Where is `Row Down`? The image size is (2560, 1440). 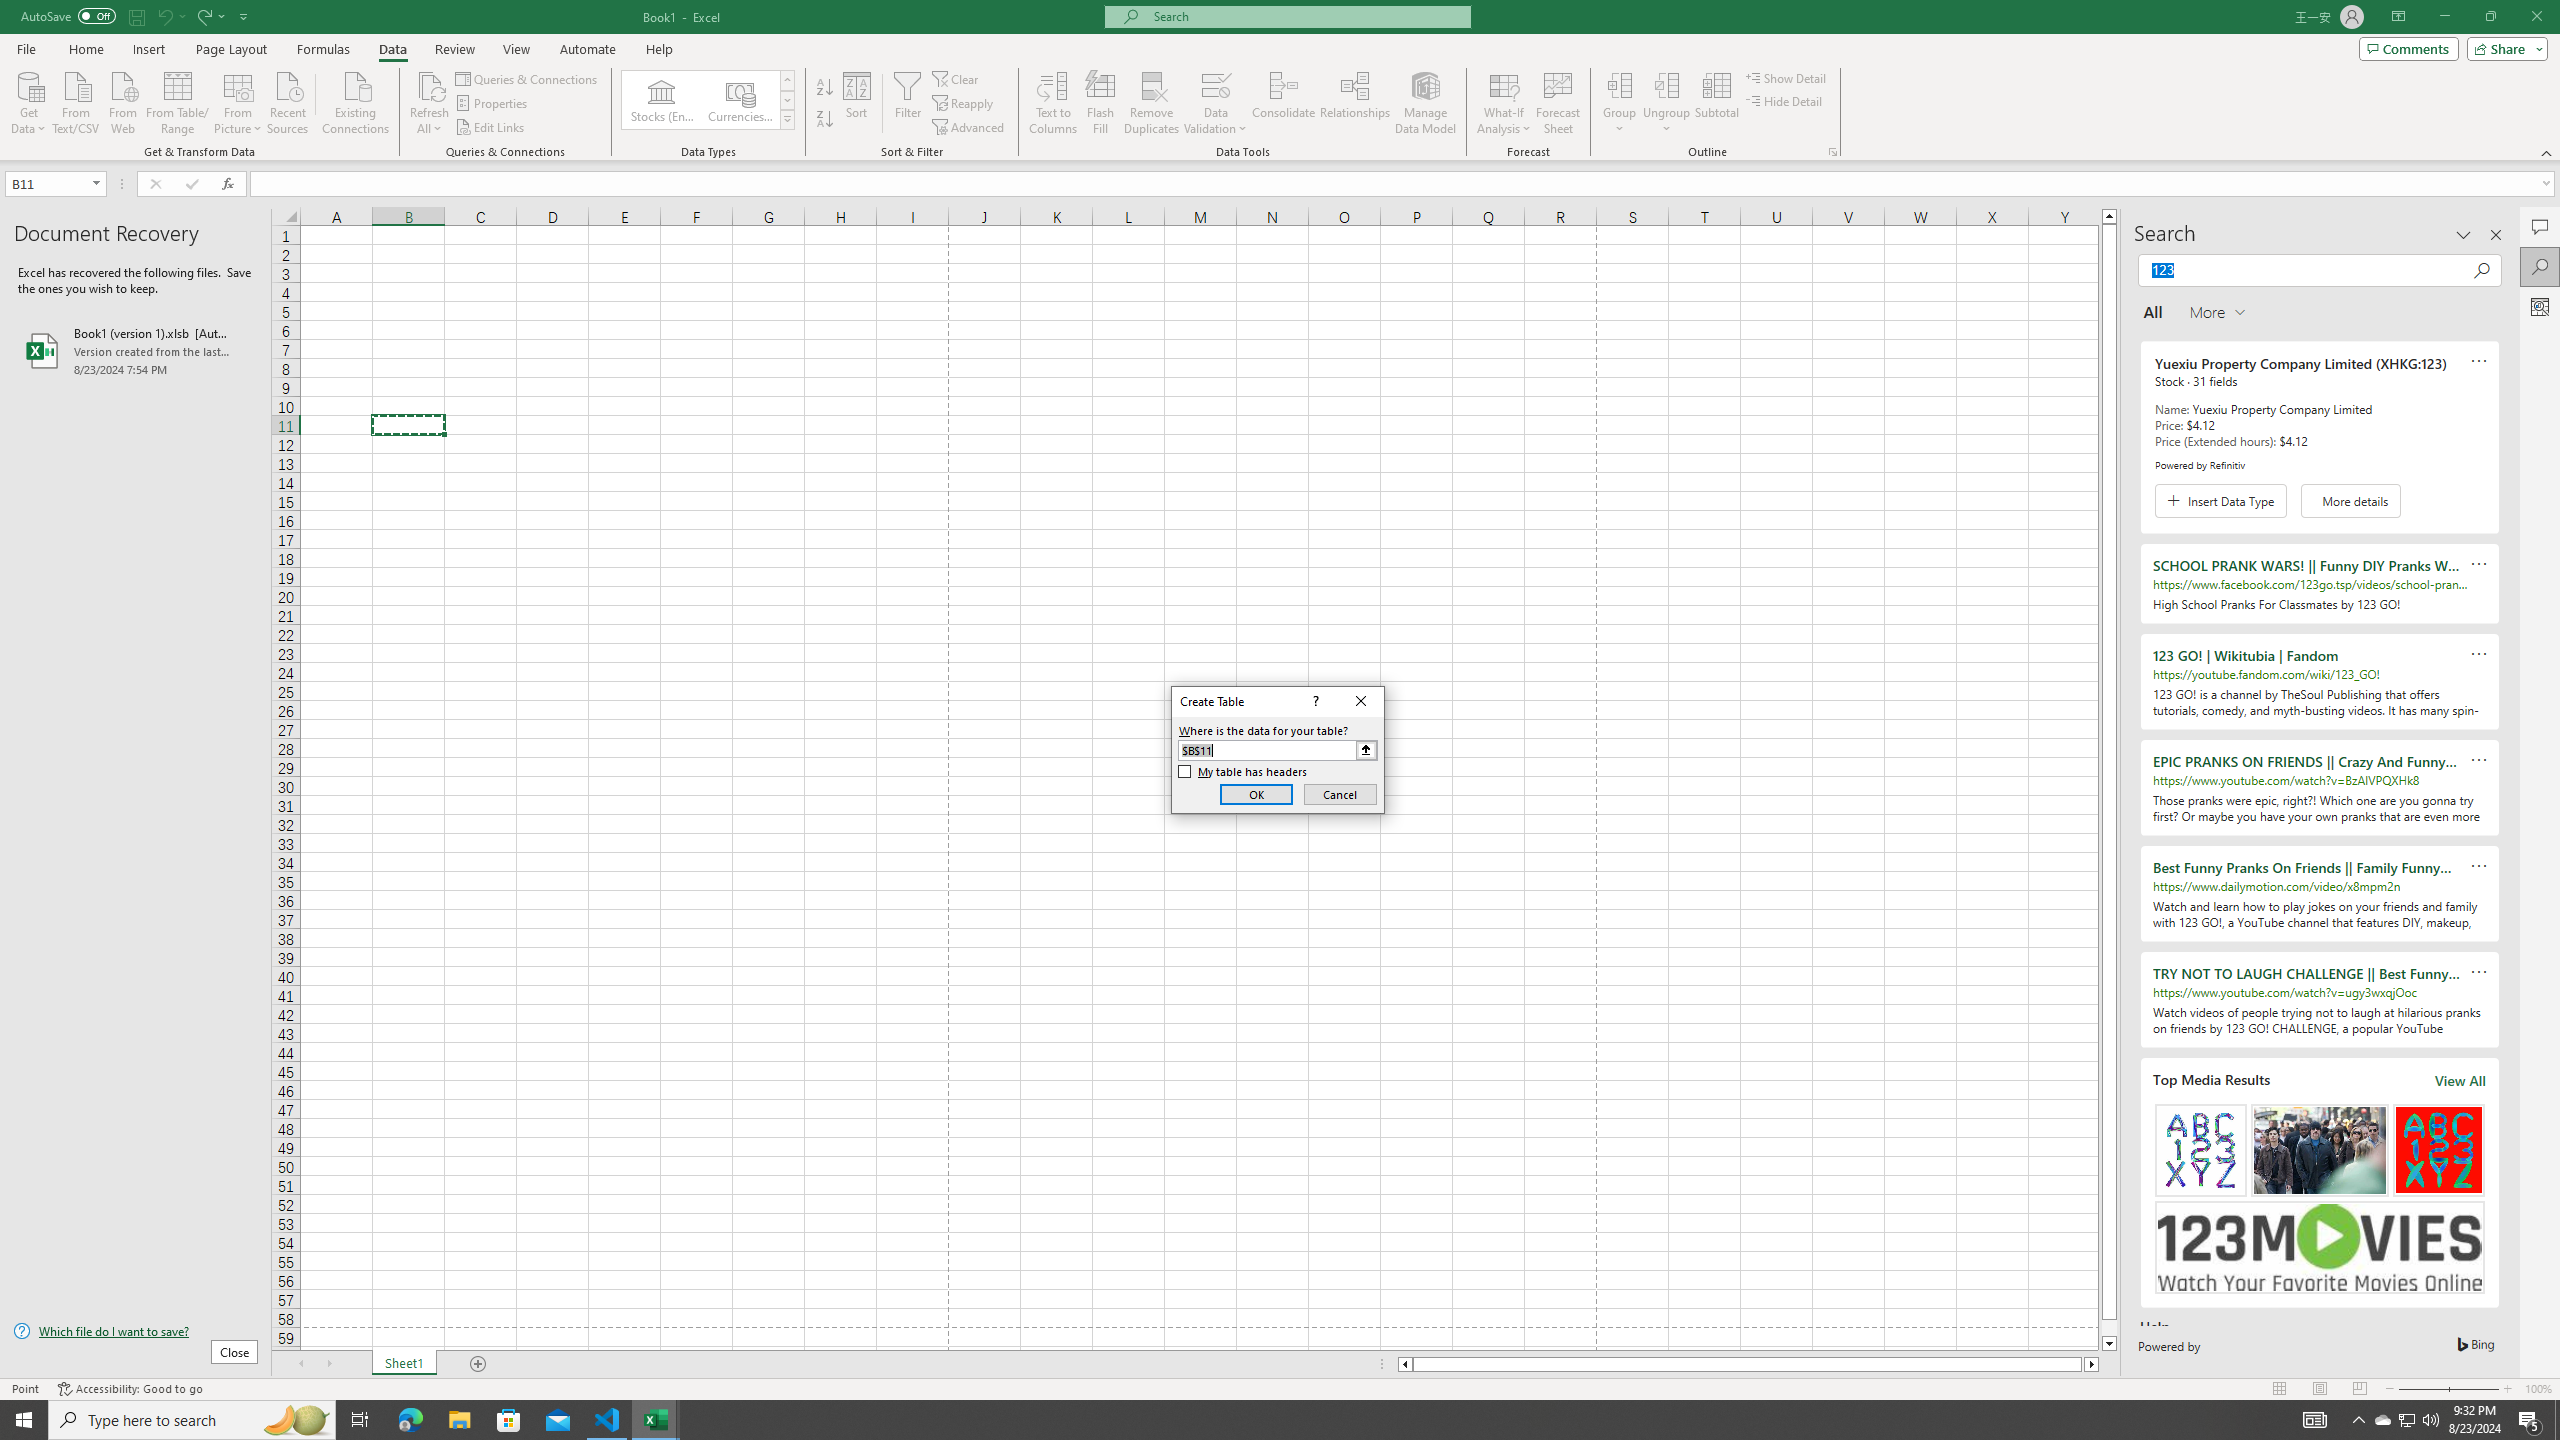
Row Down is located at coordinates (788, 100).